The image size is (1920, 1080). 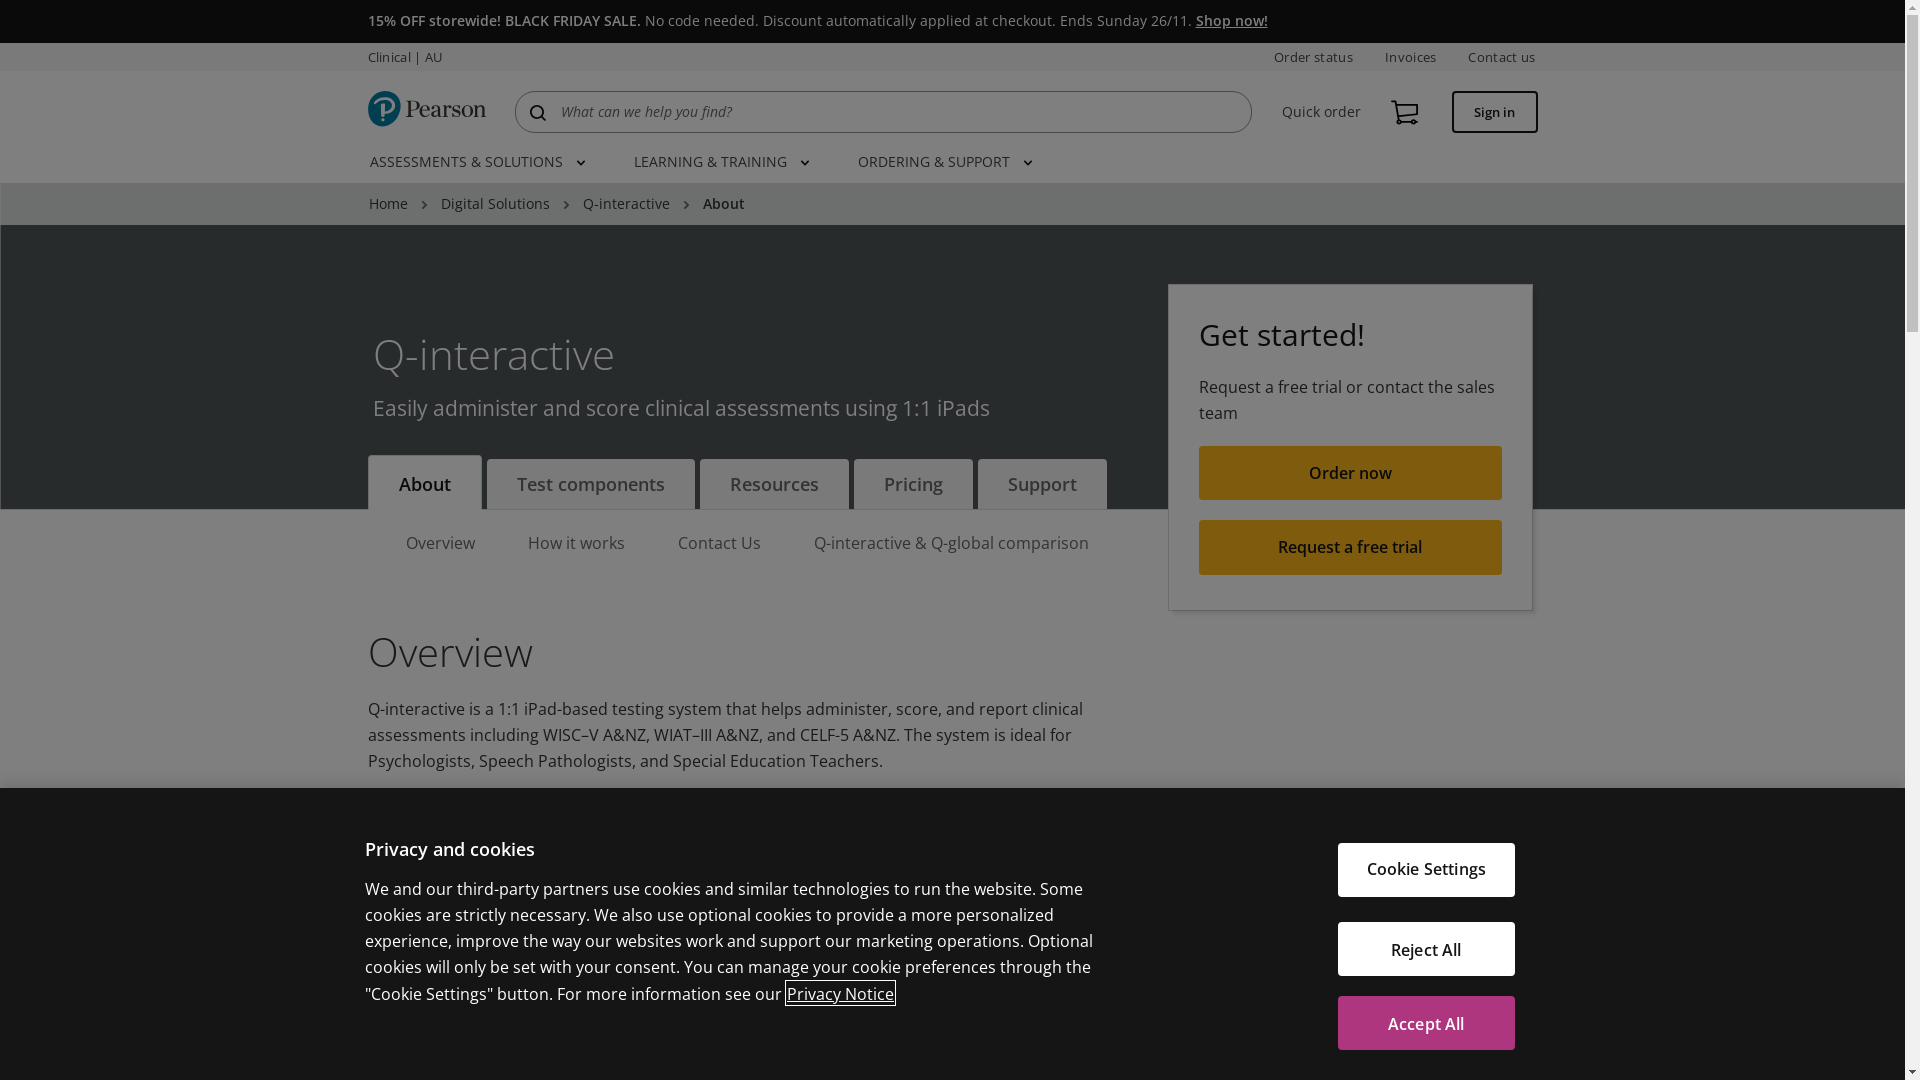 I want to click on ORDERING & SUPPORT, so click(x=945, y=158).